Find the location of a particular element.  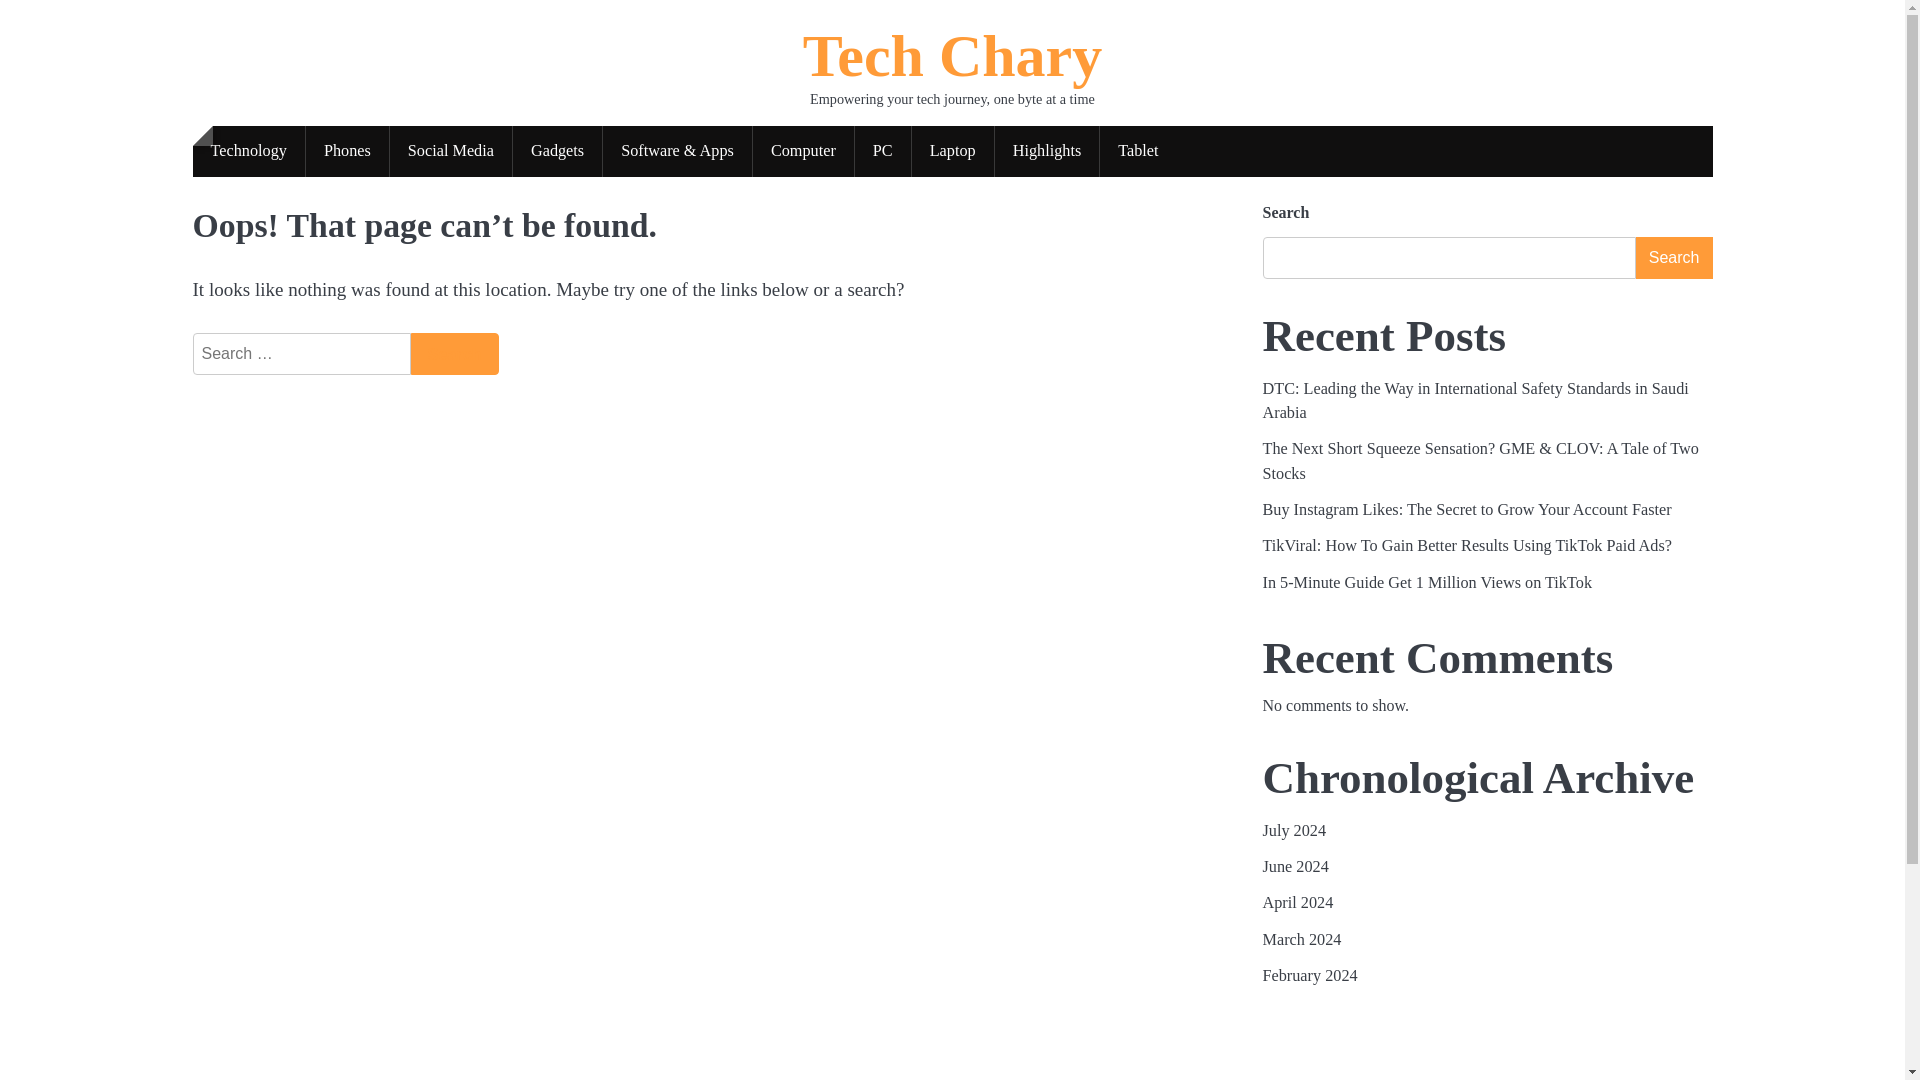

Highlights is located at coordinates (1047, 151).